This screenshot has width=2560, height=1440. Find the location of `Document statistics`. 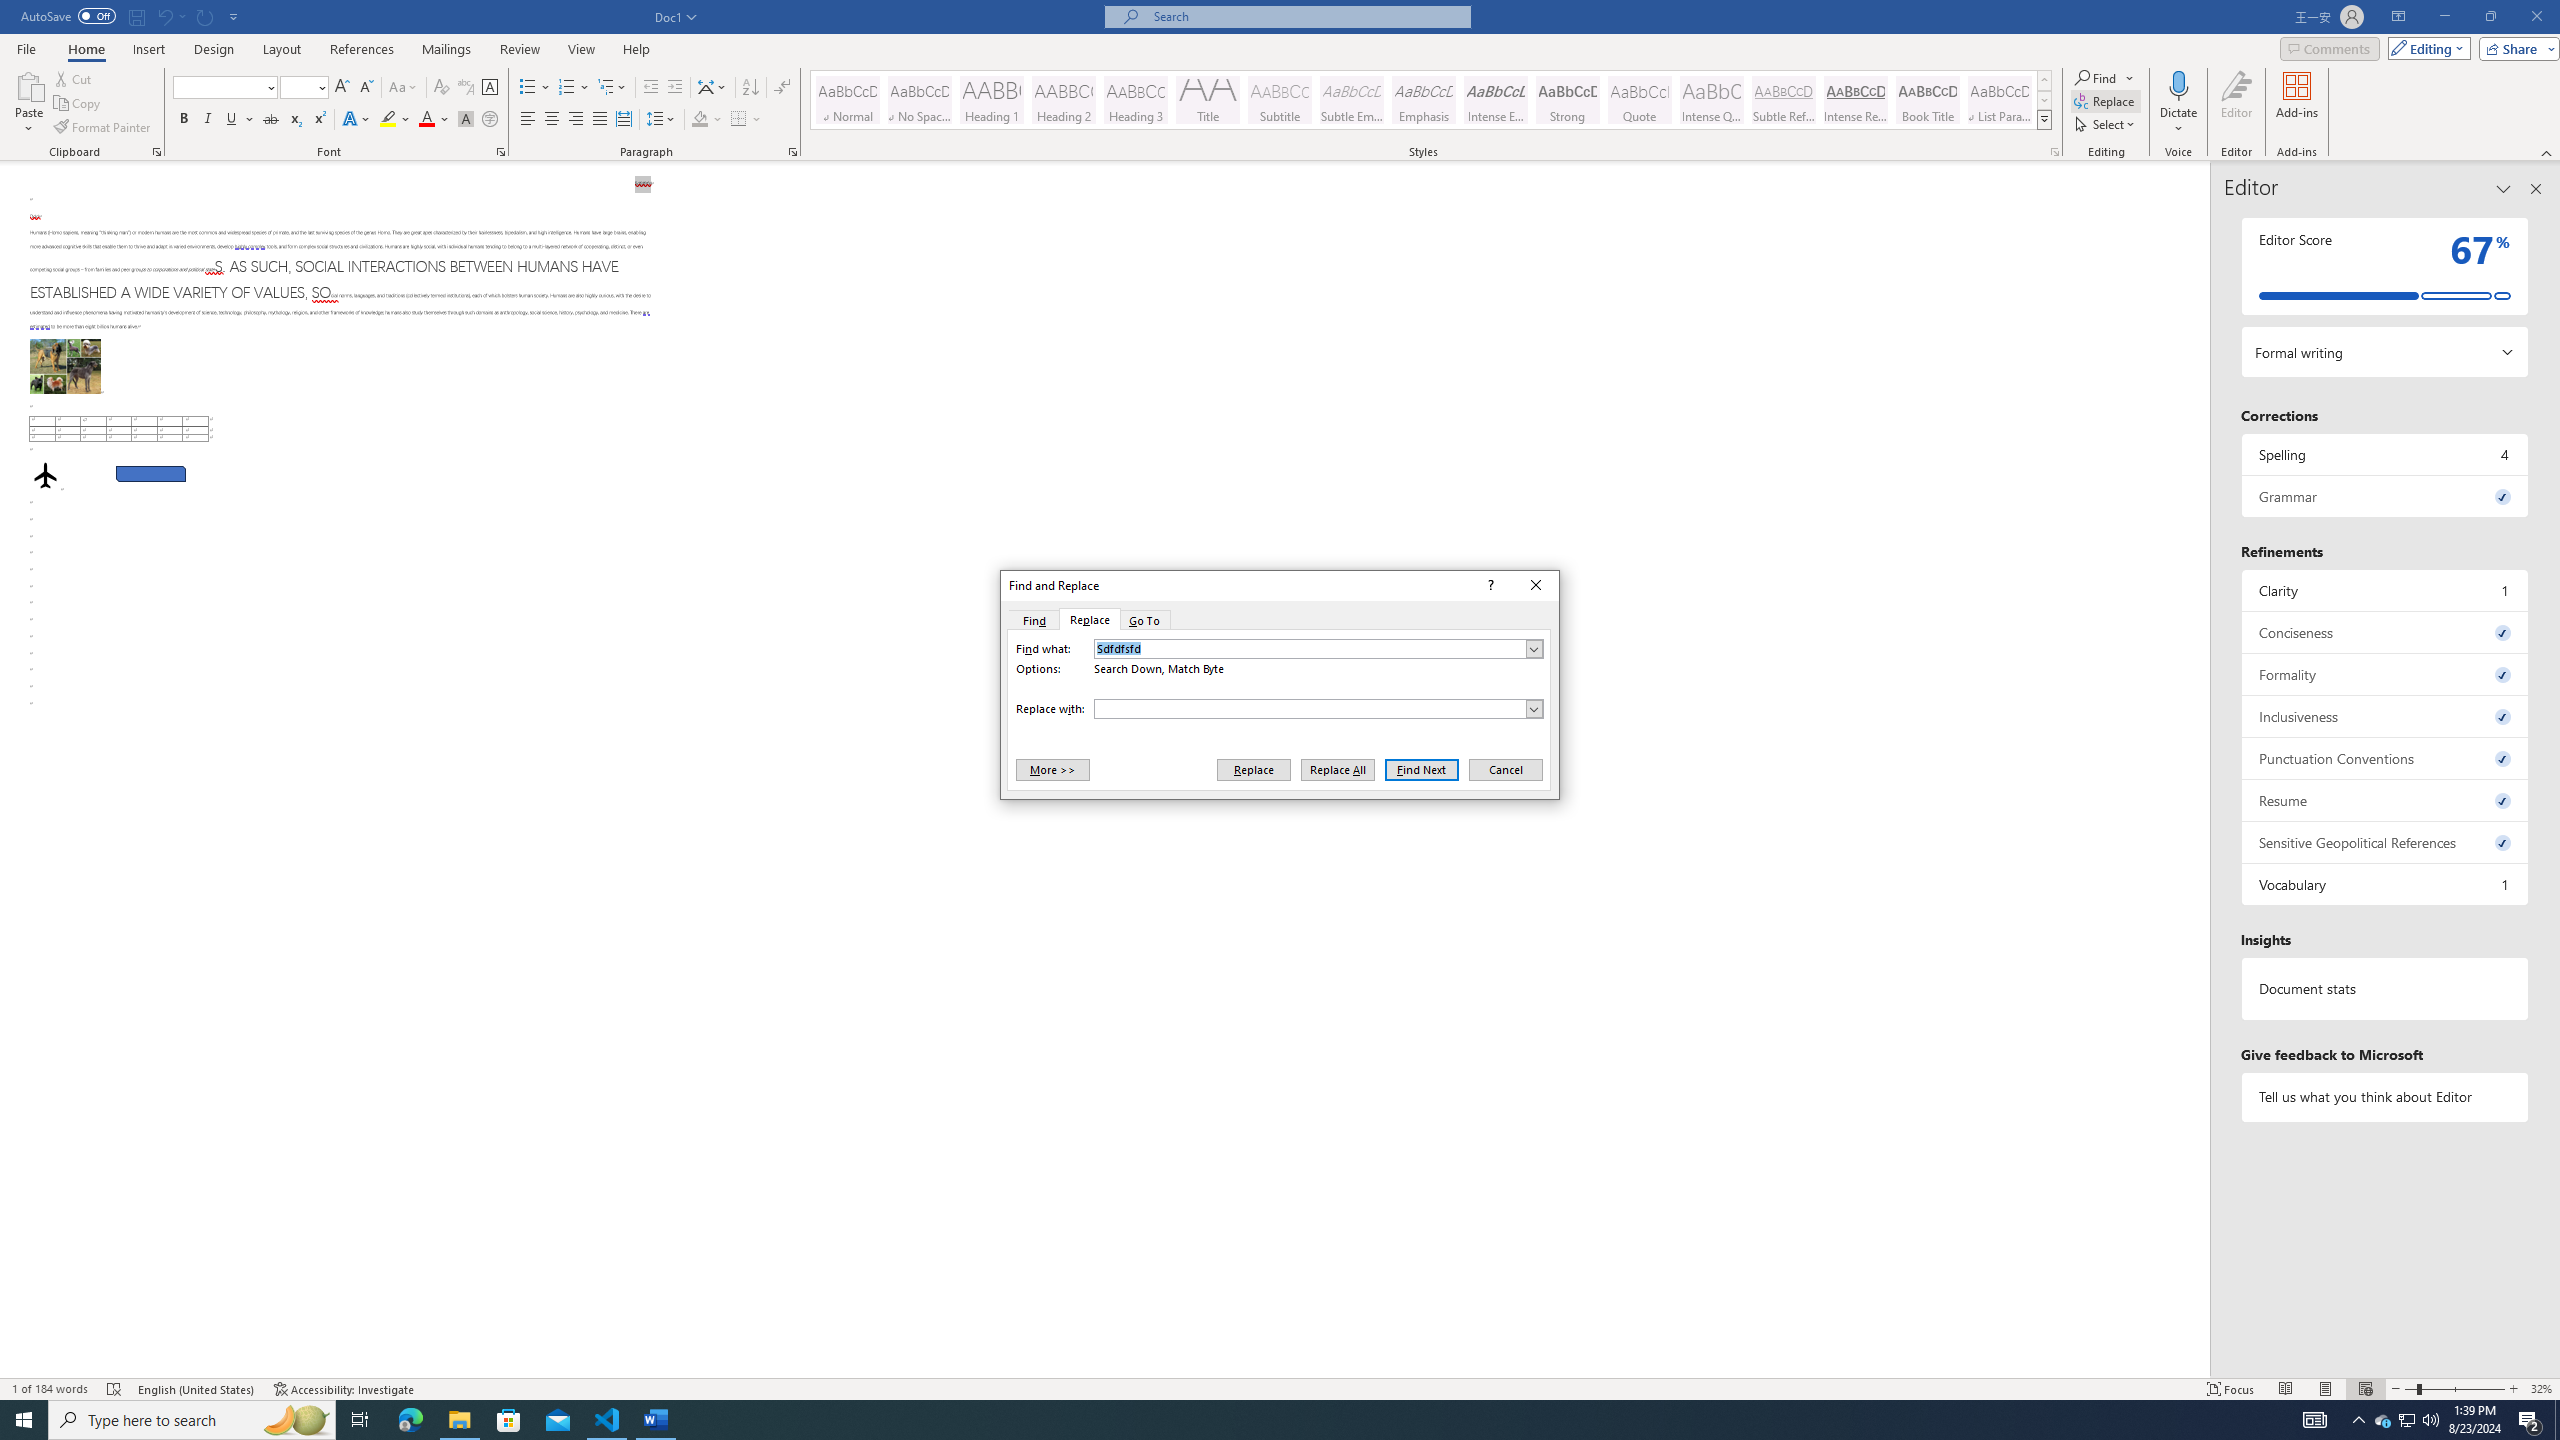

Document statistics is located at coordinates (2386, 988).